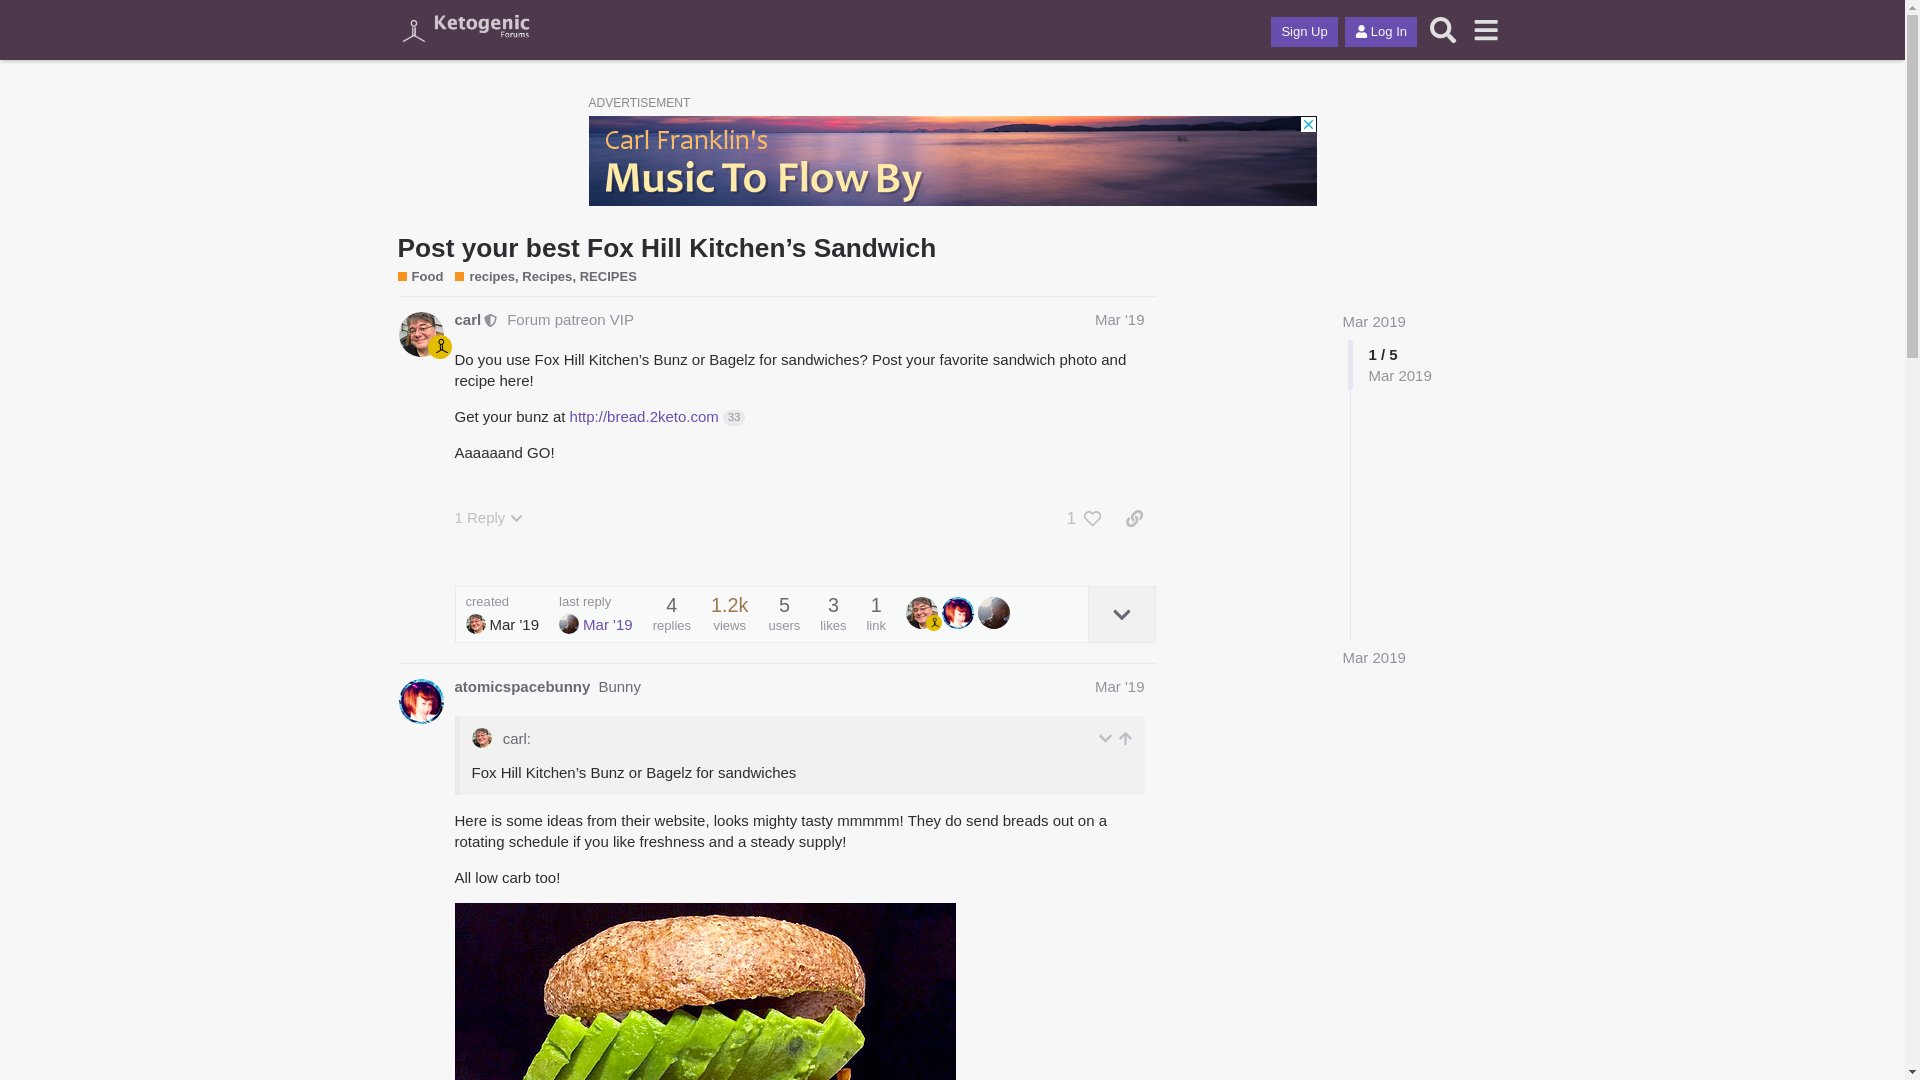 The image size is (1920, 1080). I want to click on Bunny, so click(420, 702).